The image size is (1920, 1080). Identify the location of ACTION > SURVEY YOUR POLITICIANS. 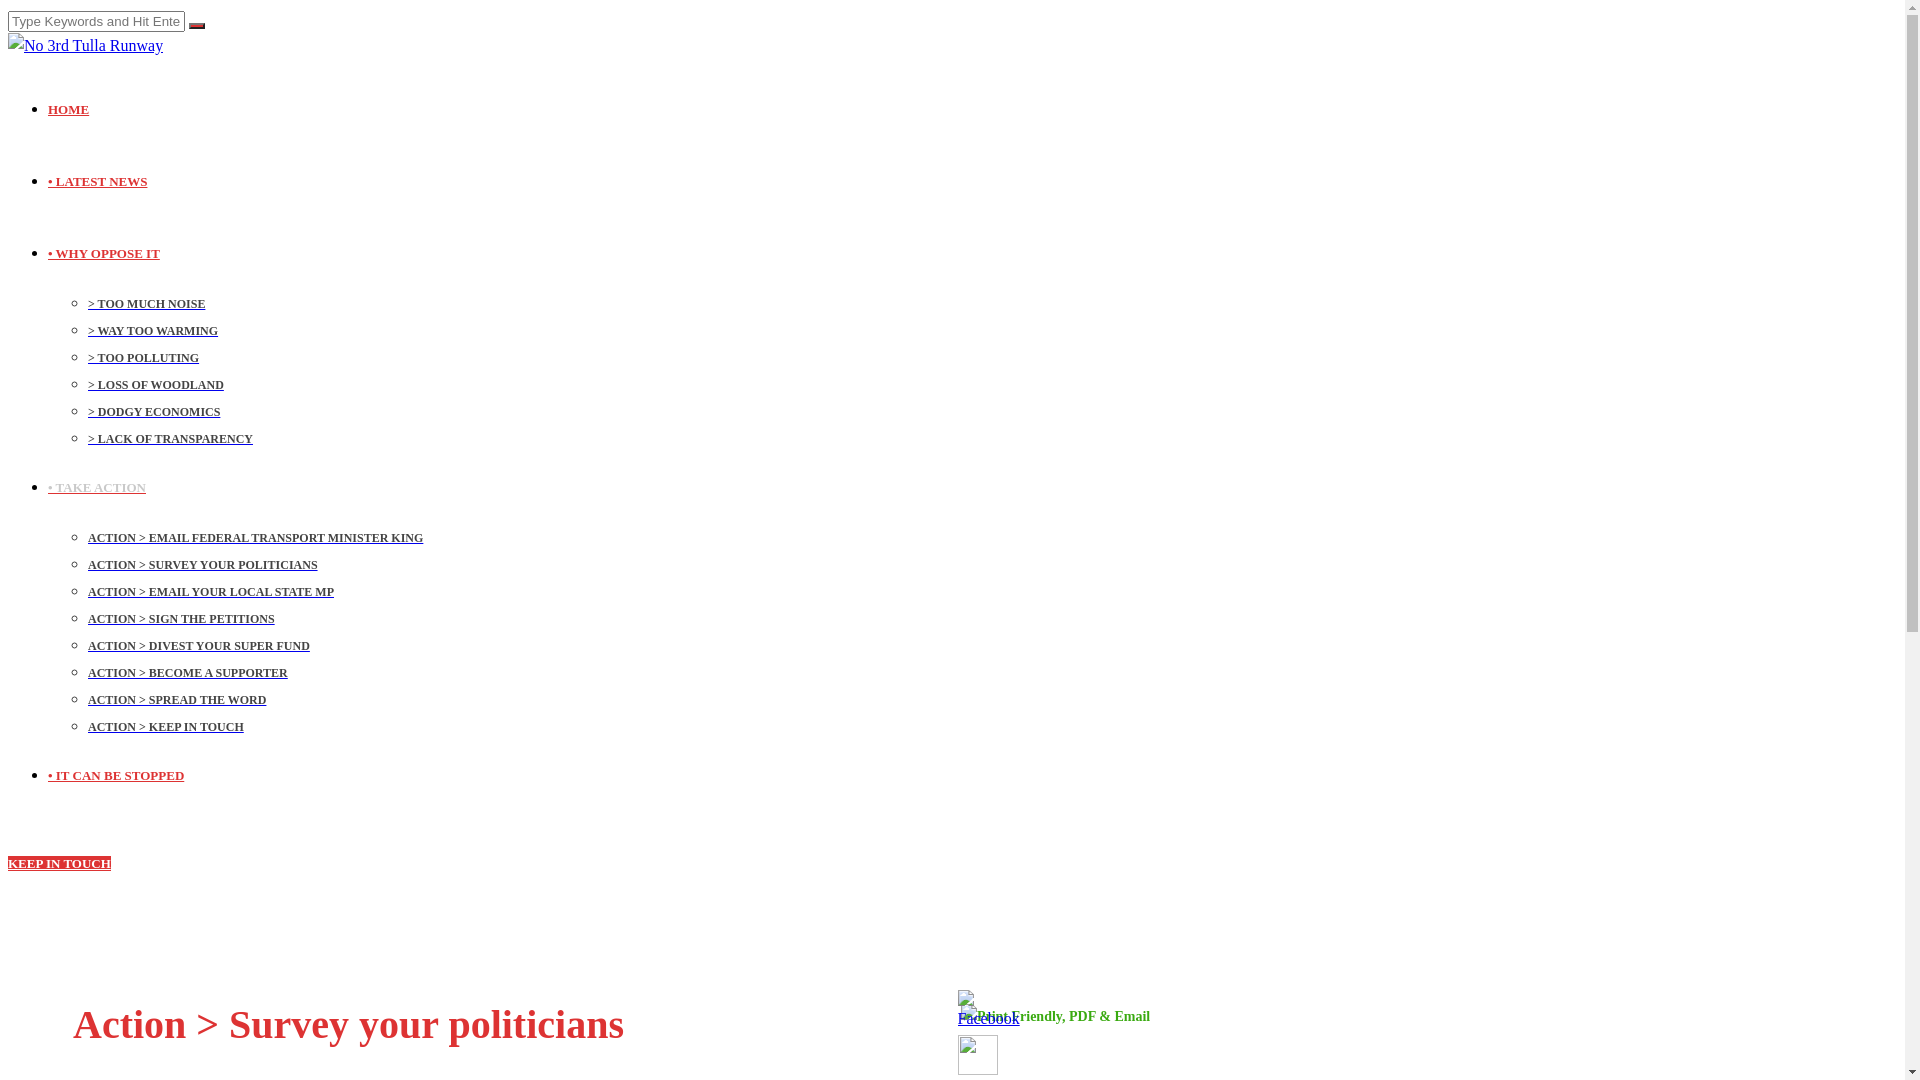
(203, 565).